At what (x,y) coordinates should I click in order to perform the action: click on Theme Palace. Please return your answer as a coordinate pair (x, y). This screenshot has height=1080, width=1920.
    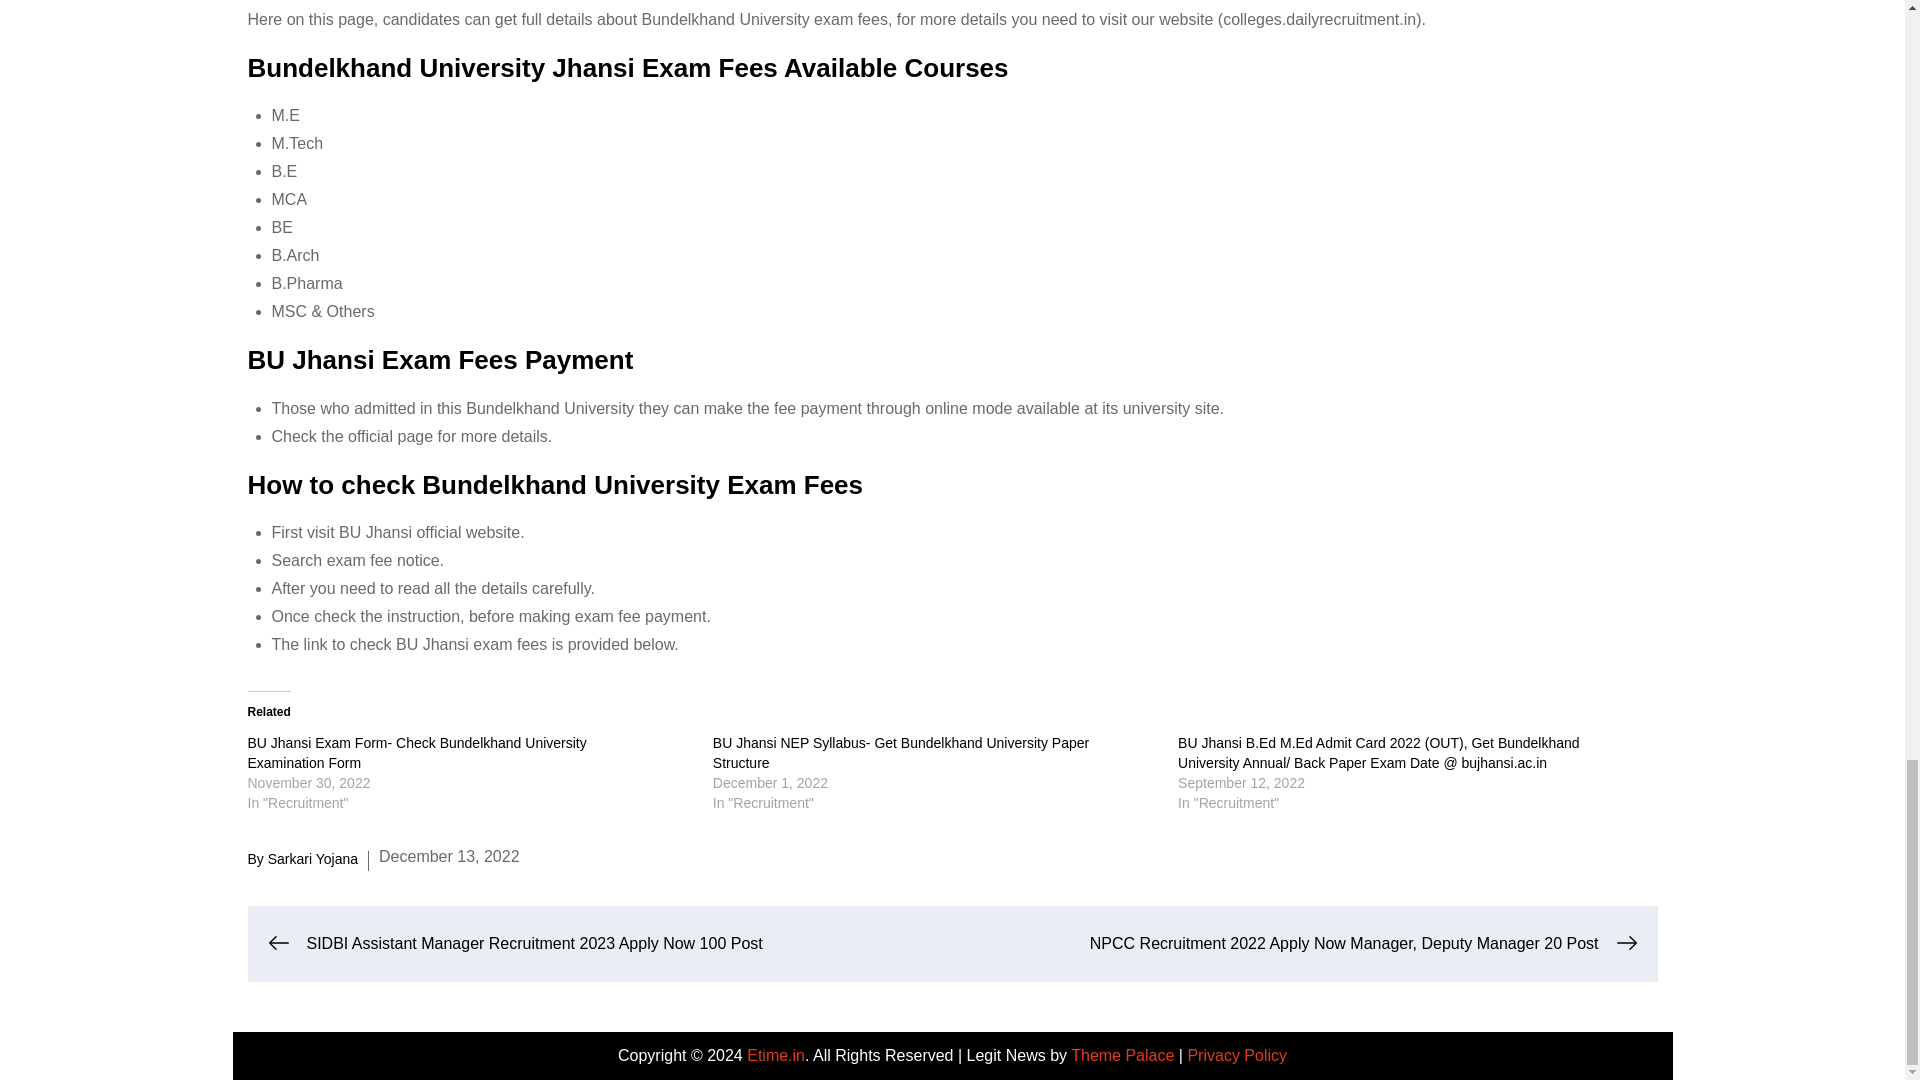
    Looking at the image, I should click on (1122, 1054).